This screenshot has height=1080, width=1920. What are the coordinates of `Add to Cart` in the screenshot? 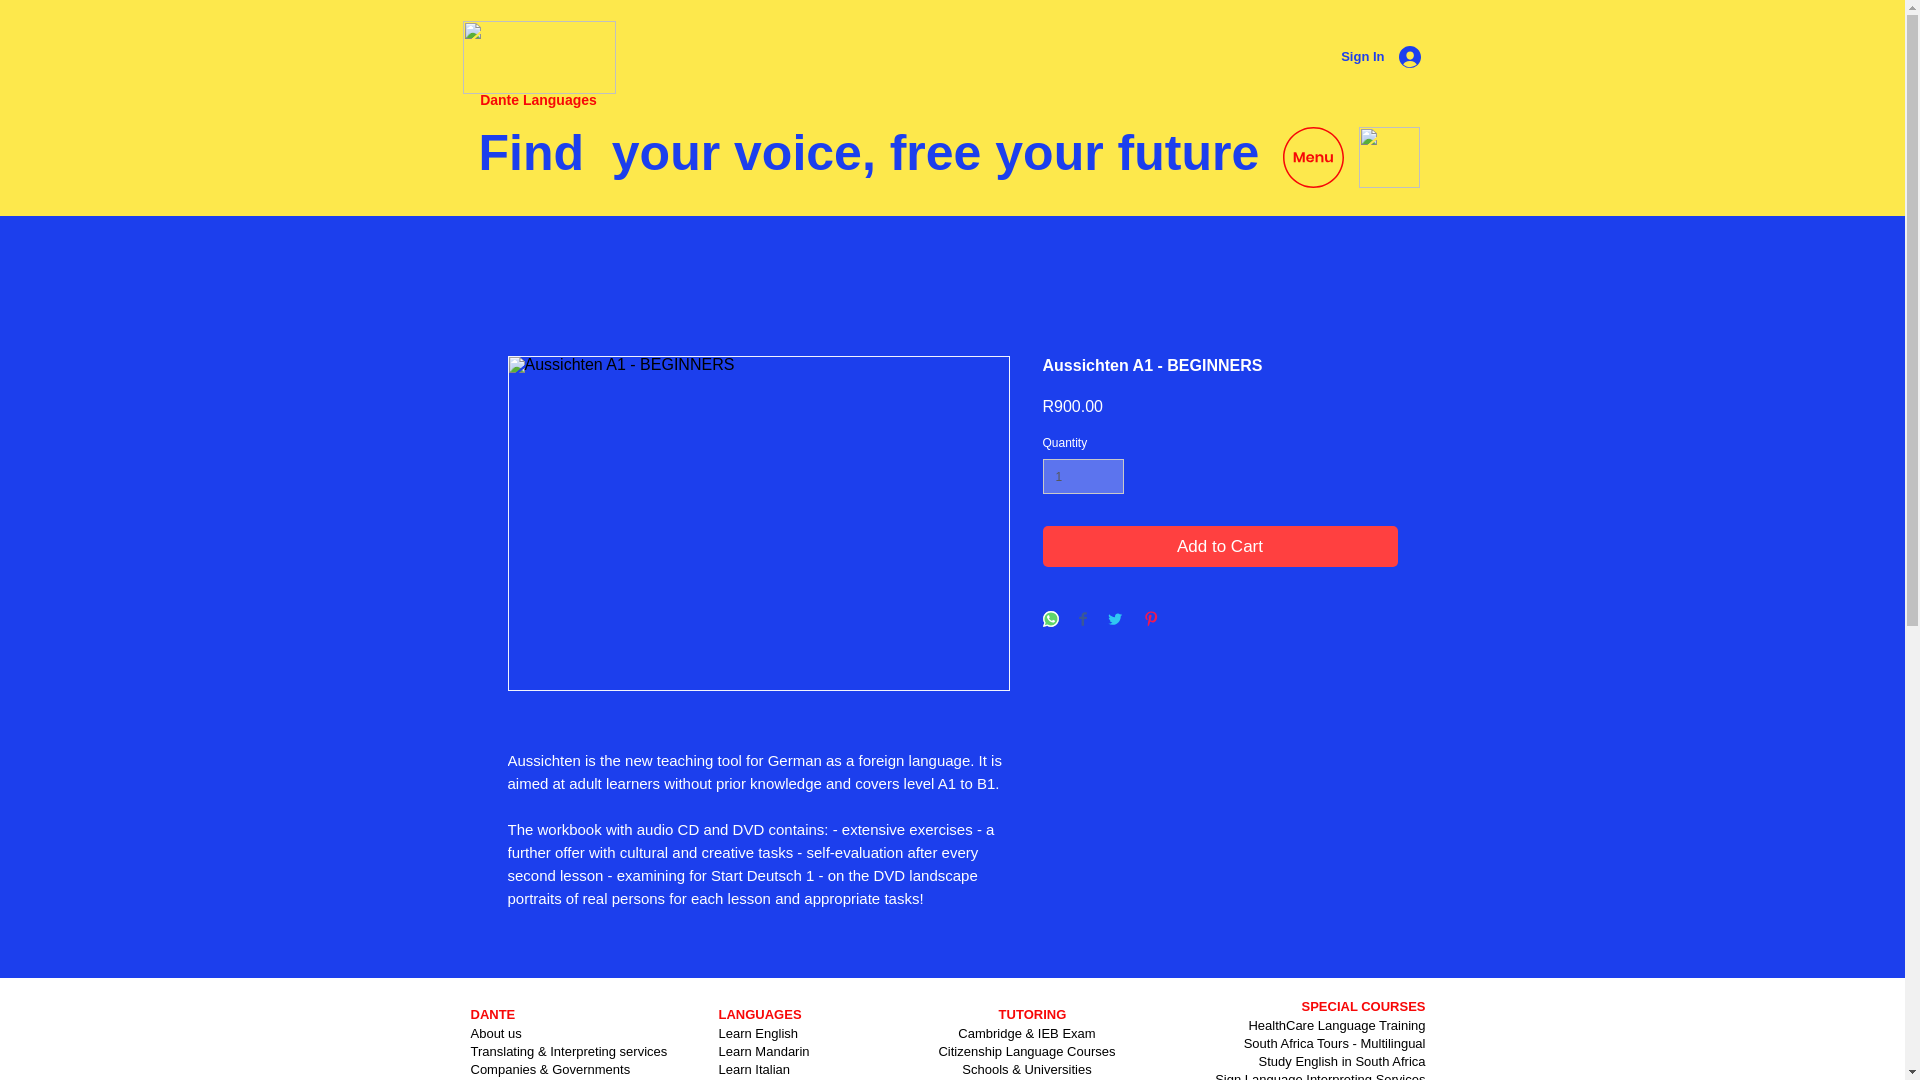 It's located at (1220, 546).